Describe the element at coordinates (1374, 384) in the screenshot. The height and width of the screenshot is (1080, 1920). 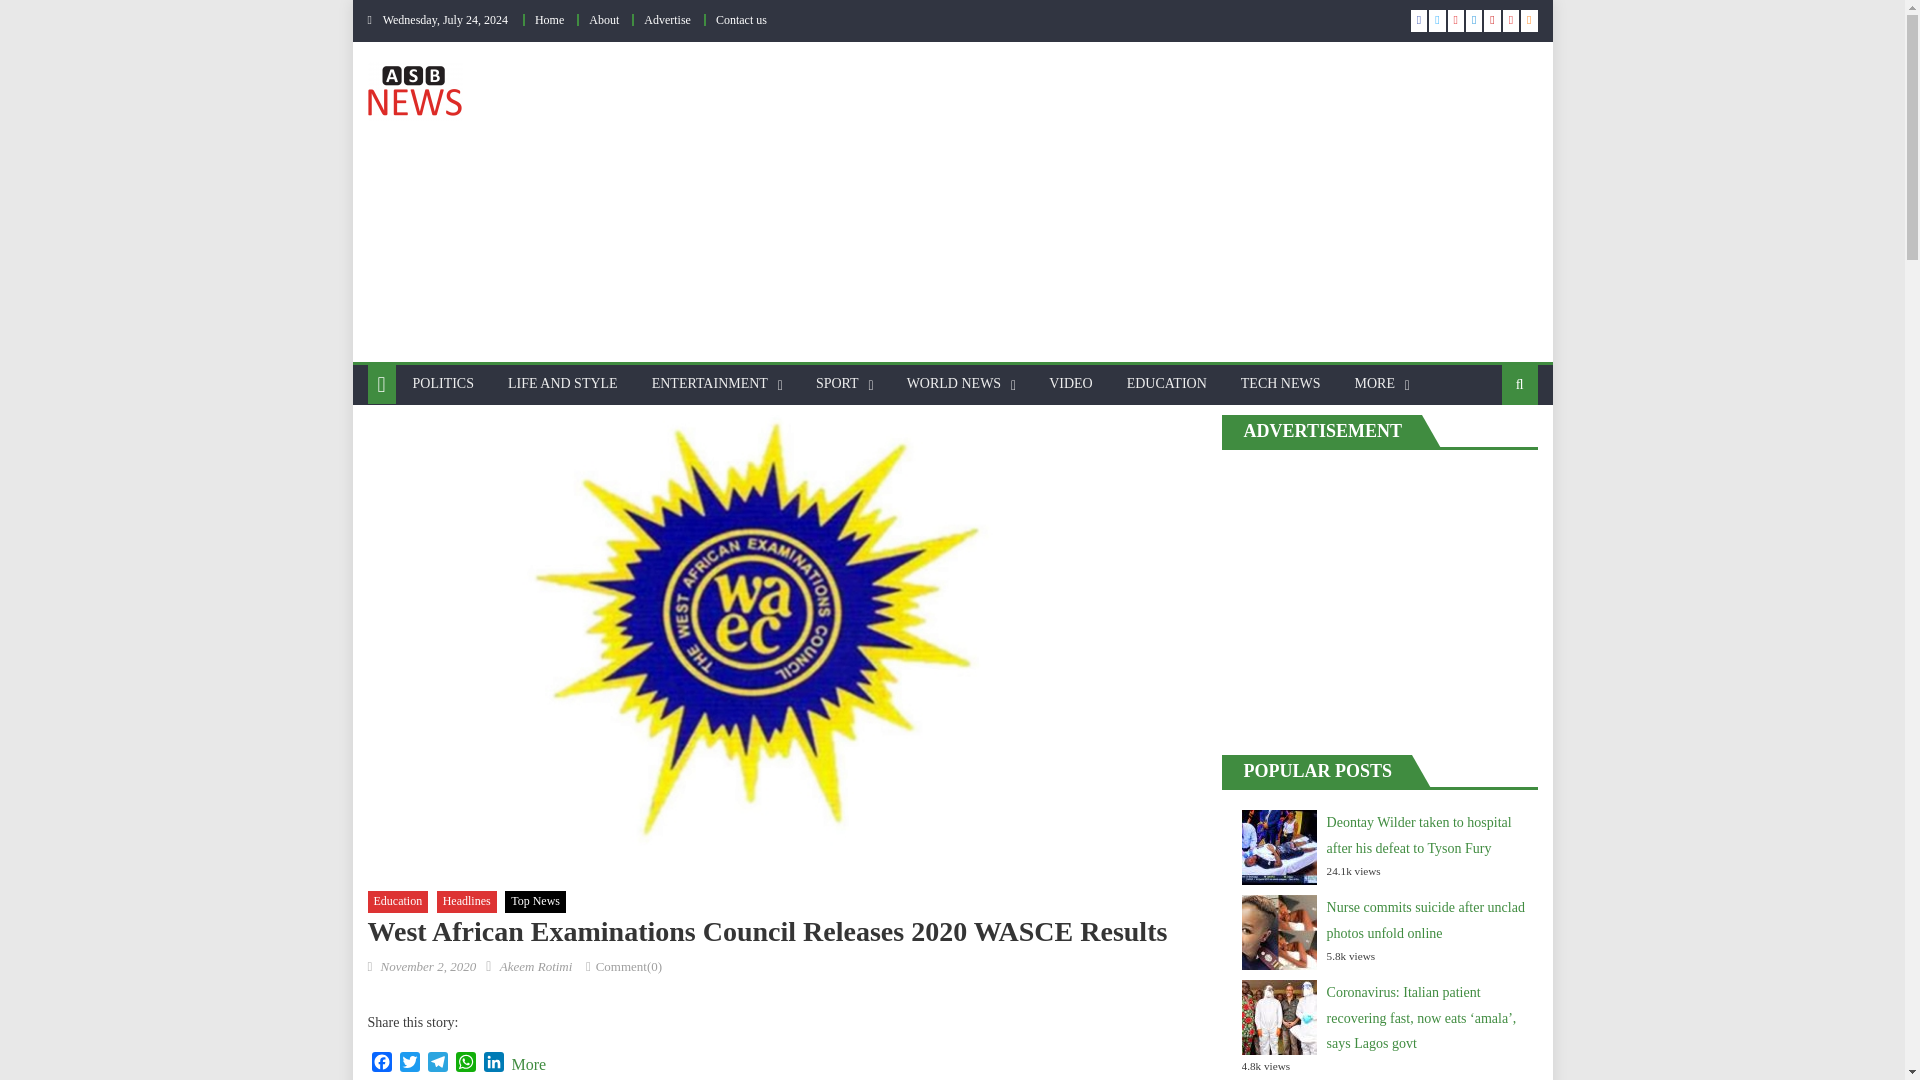
I see `MORE` at that location.